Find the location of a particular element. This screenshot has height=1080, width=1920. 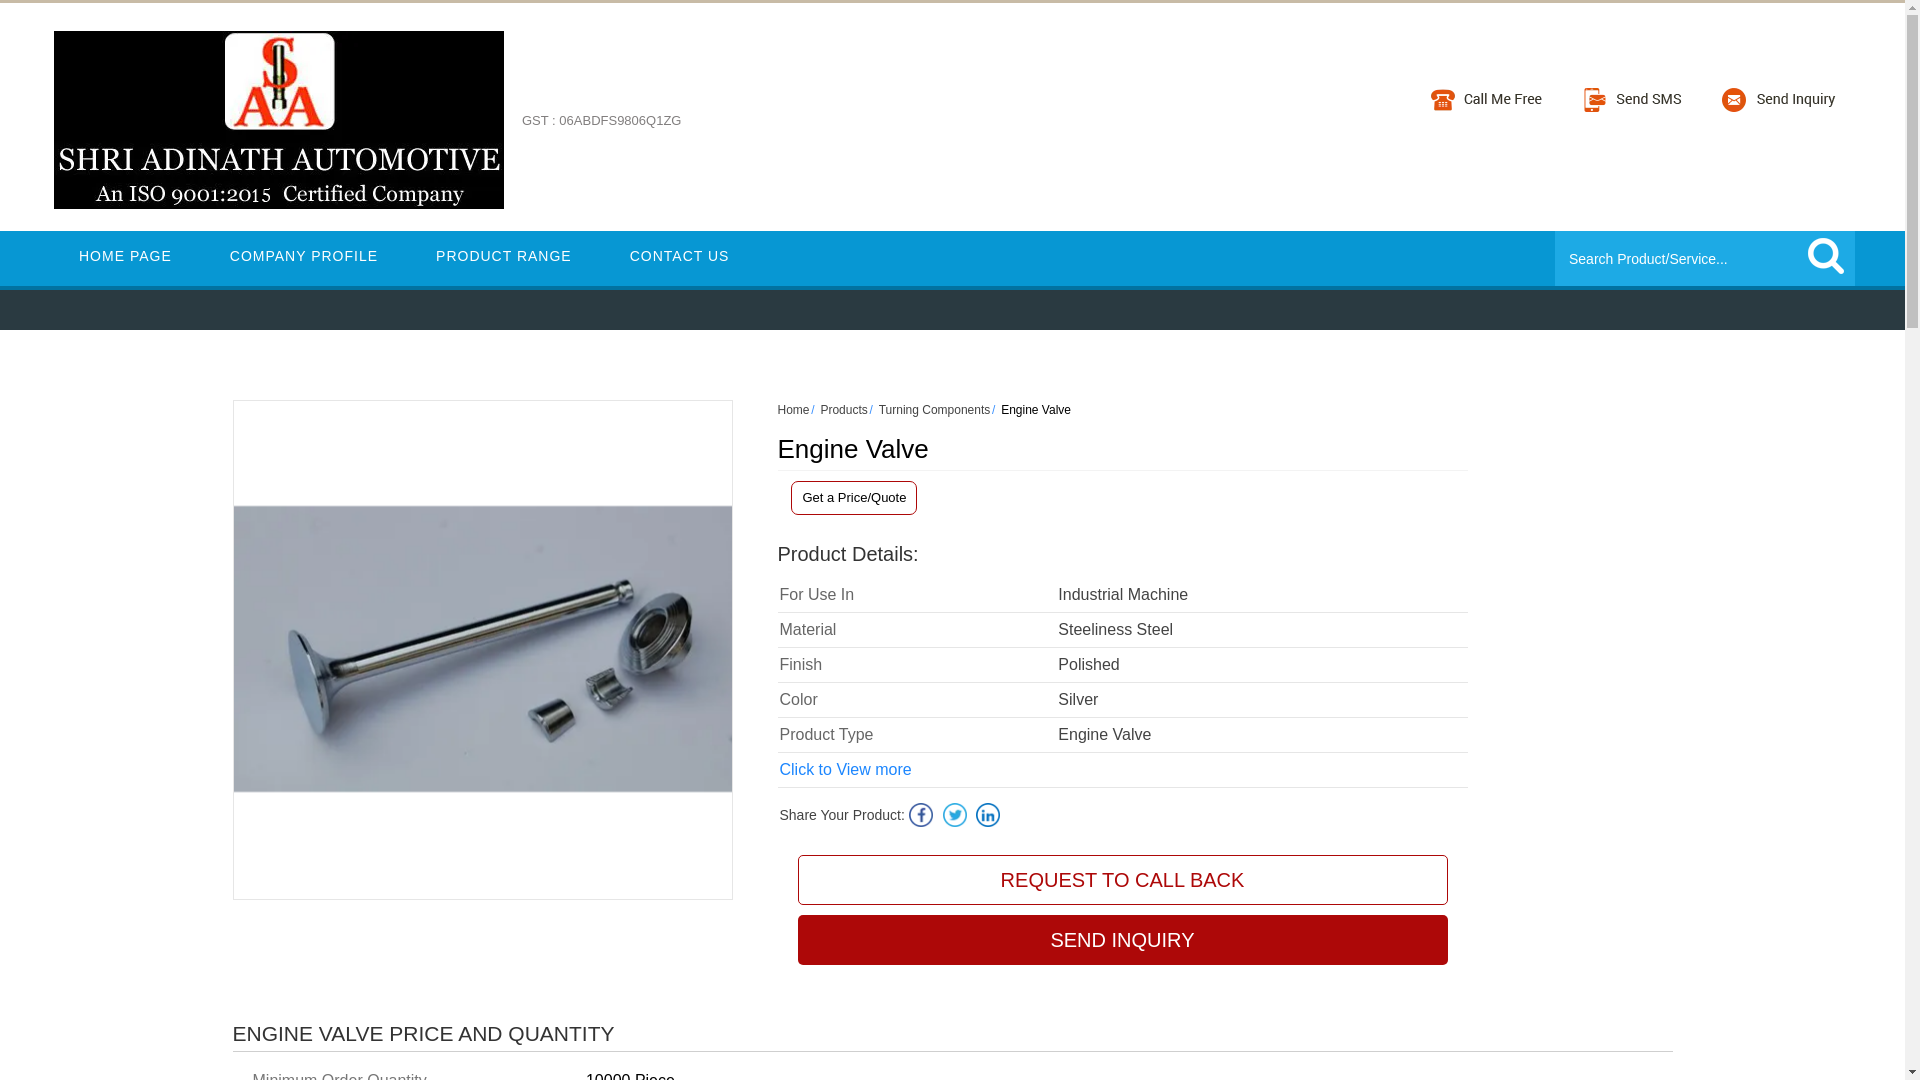

COMPANY PROFILE is located at coordinates (304, 256).